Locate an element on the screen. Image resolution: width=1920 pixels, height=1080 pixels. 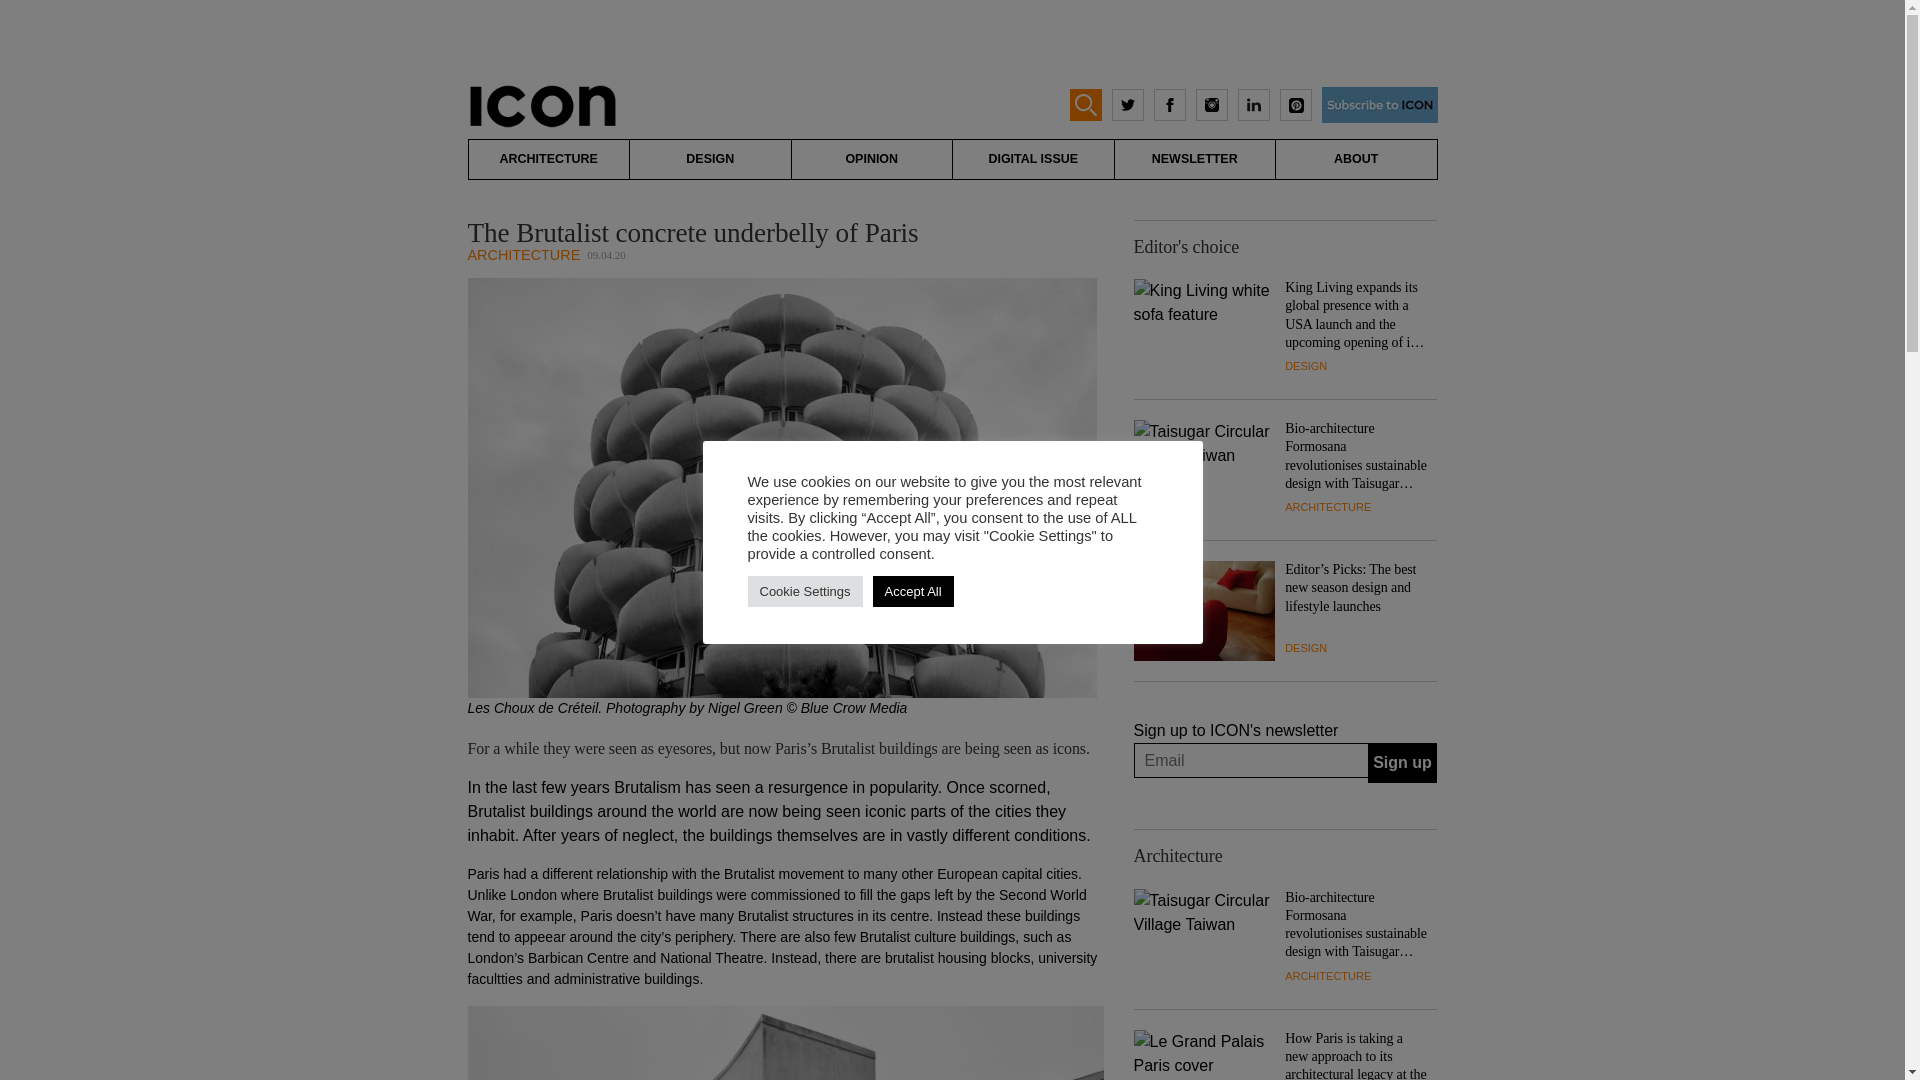
ARCHITECTURE is located at coordinates (524, 255).